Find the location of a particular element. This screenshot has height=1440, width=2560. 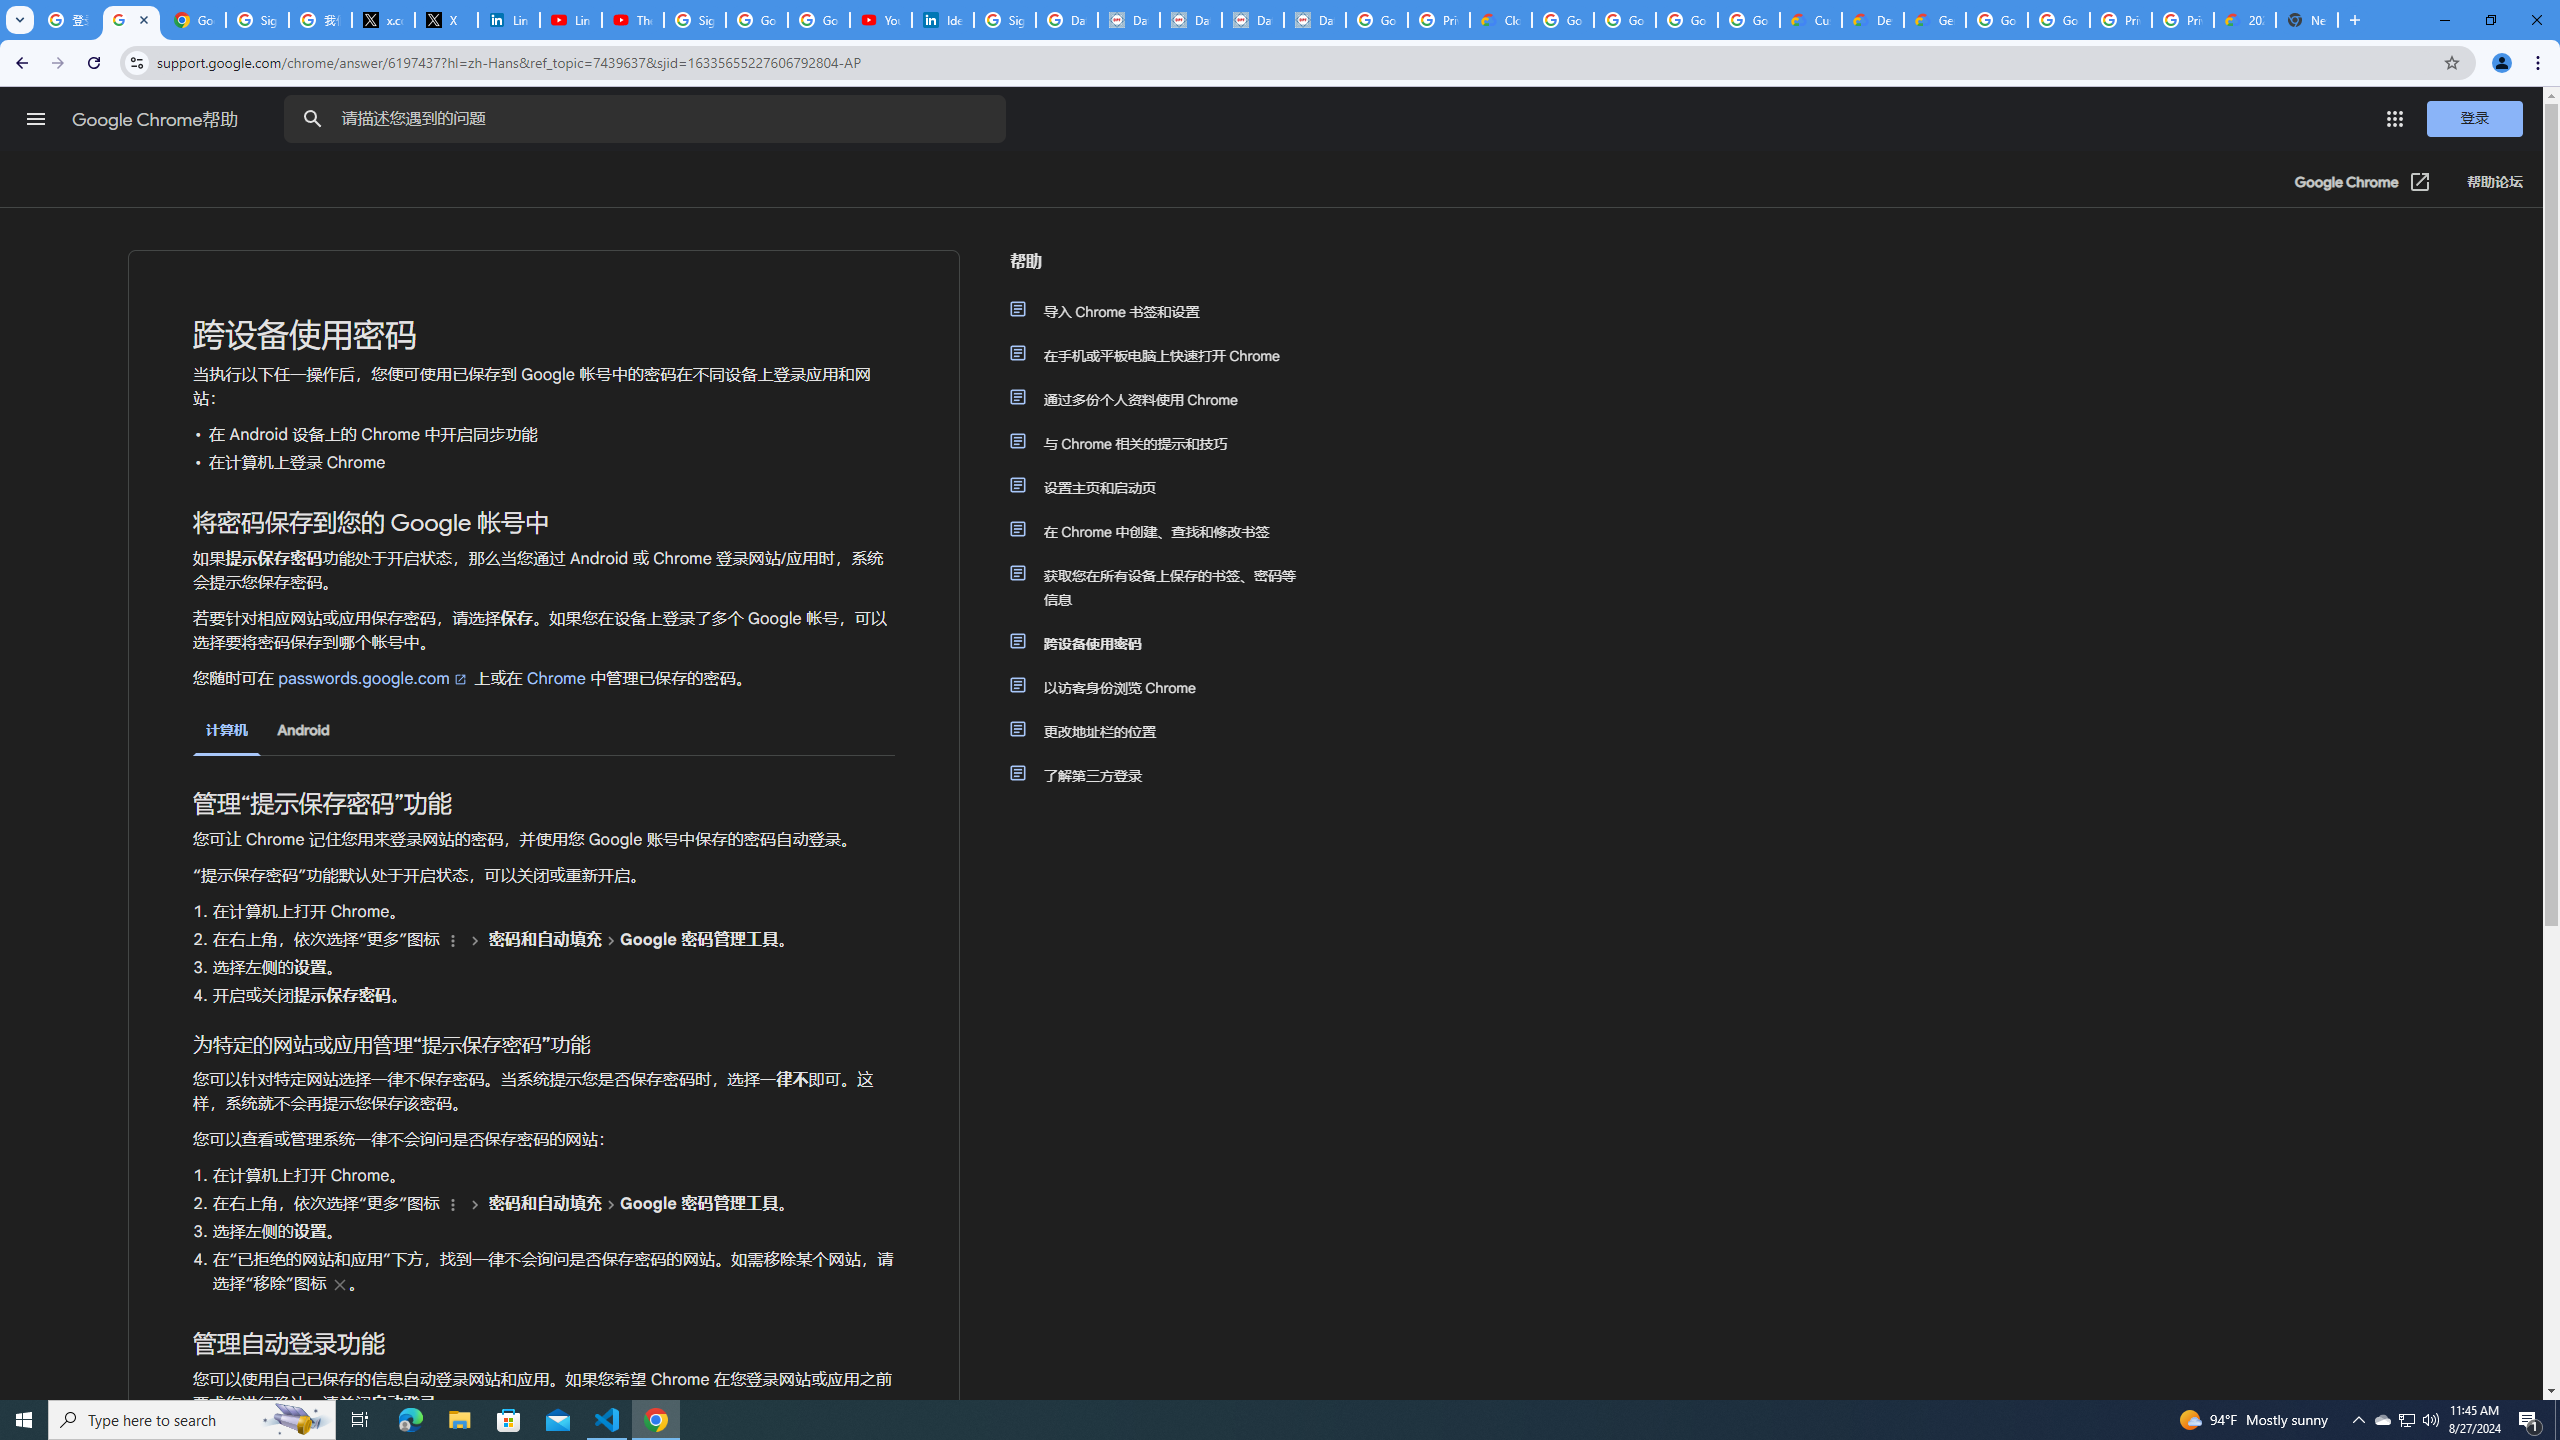

Android is located at coordinates (303, 730).